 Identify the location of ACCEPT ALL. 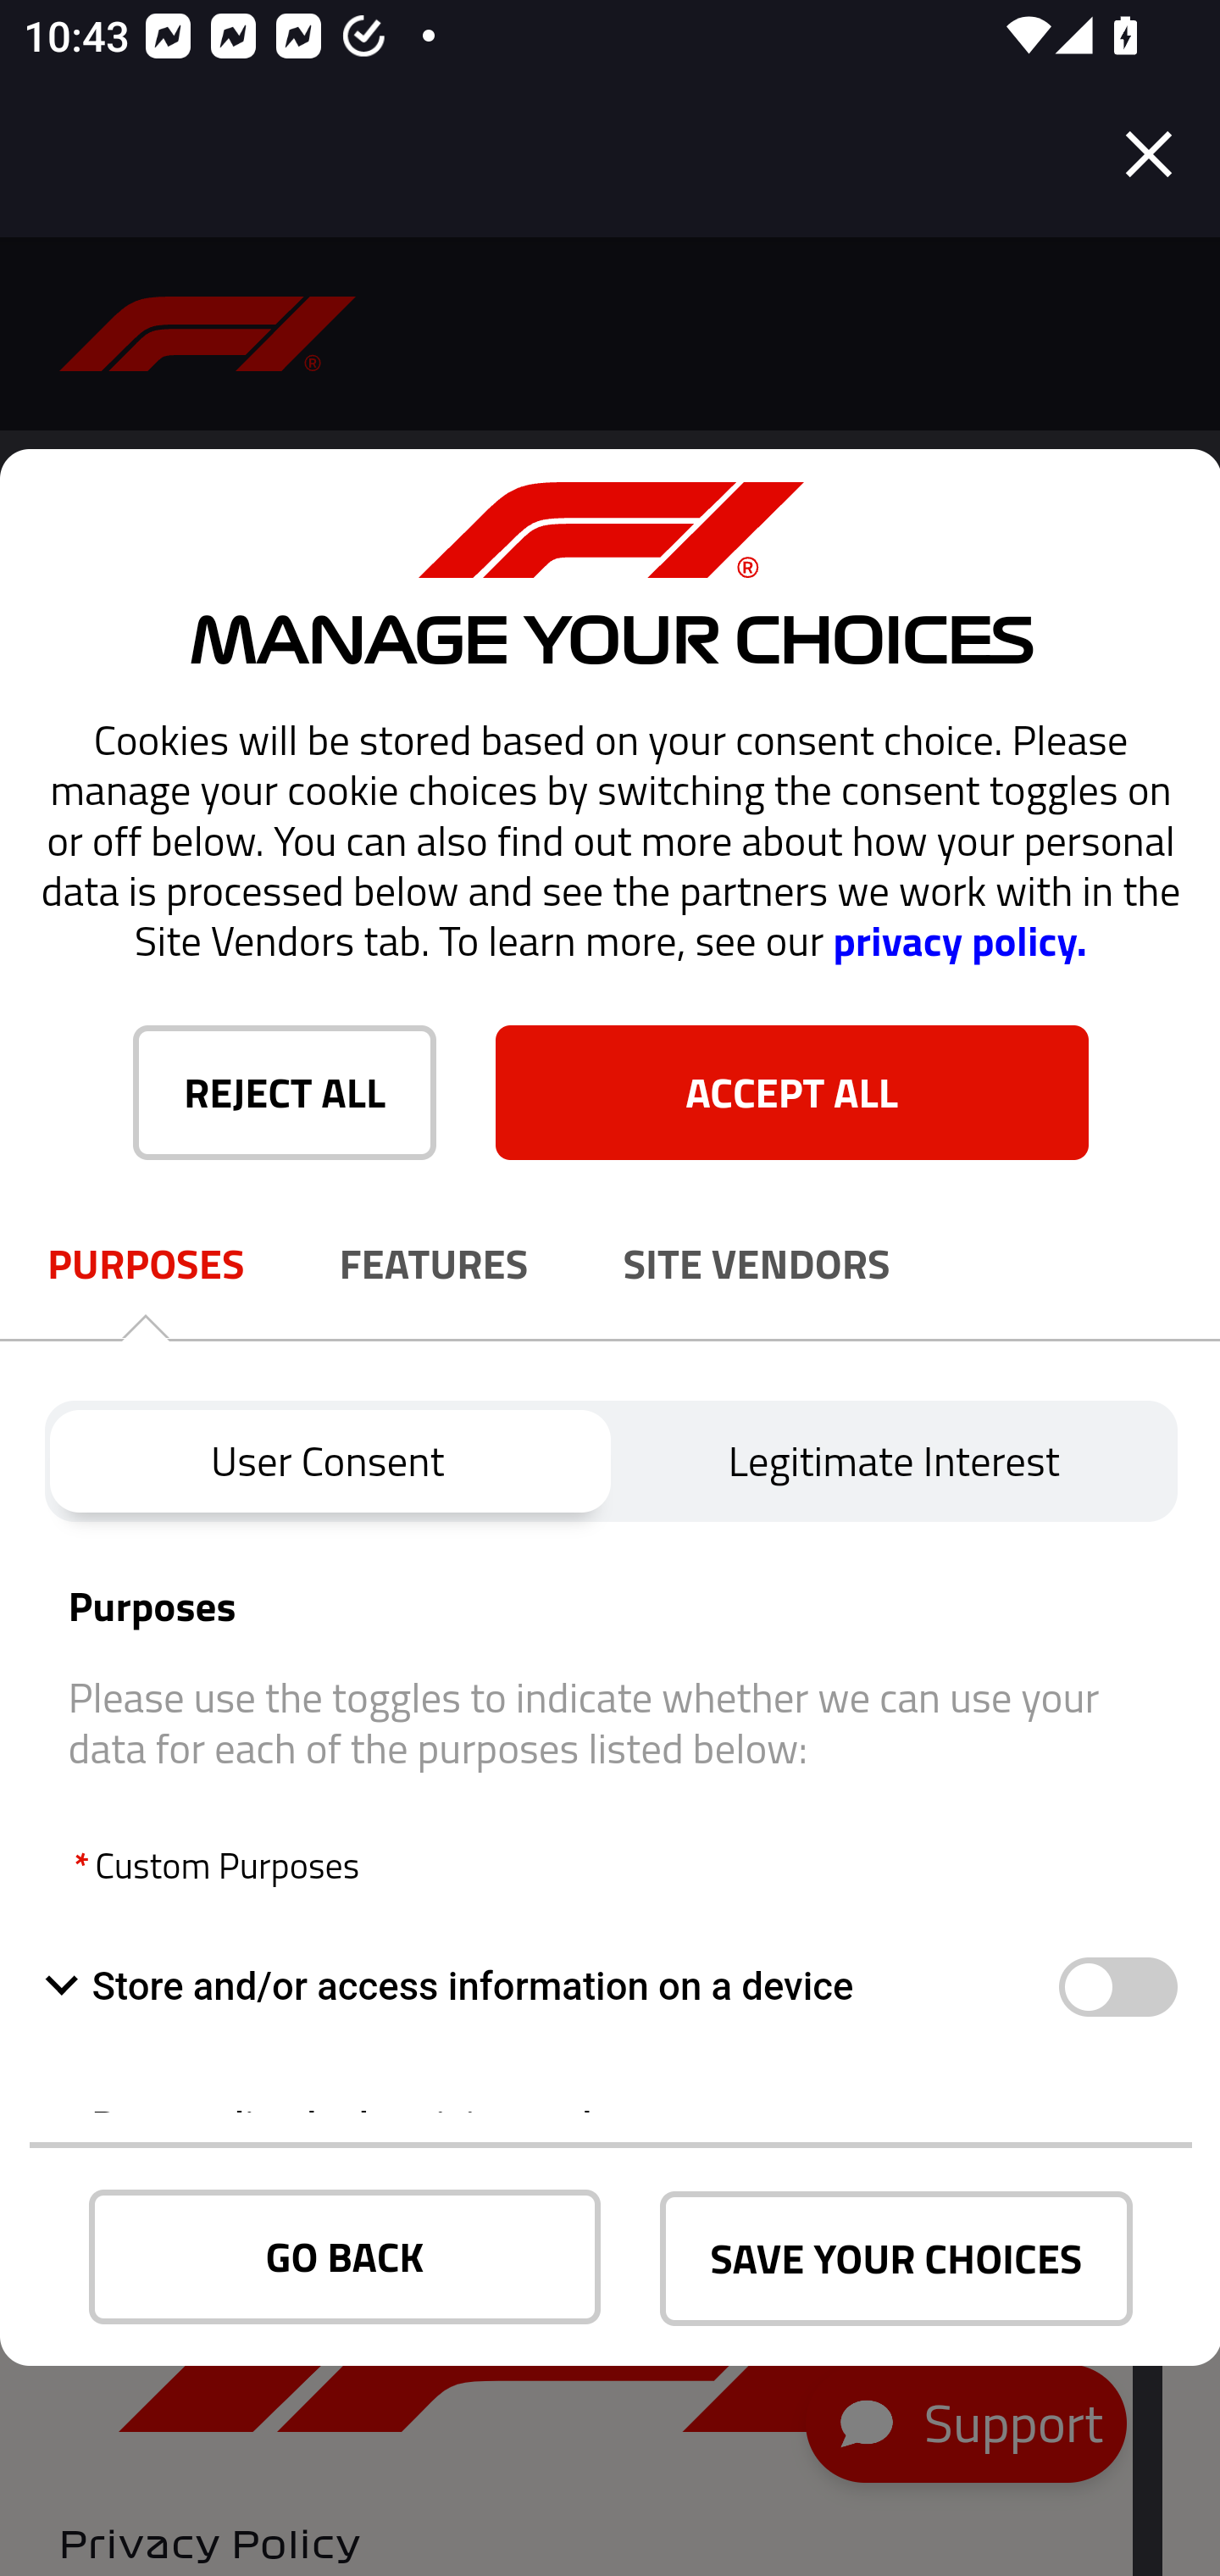
(791, 1091).